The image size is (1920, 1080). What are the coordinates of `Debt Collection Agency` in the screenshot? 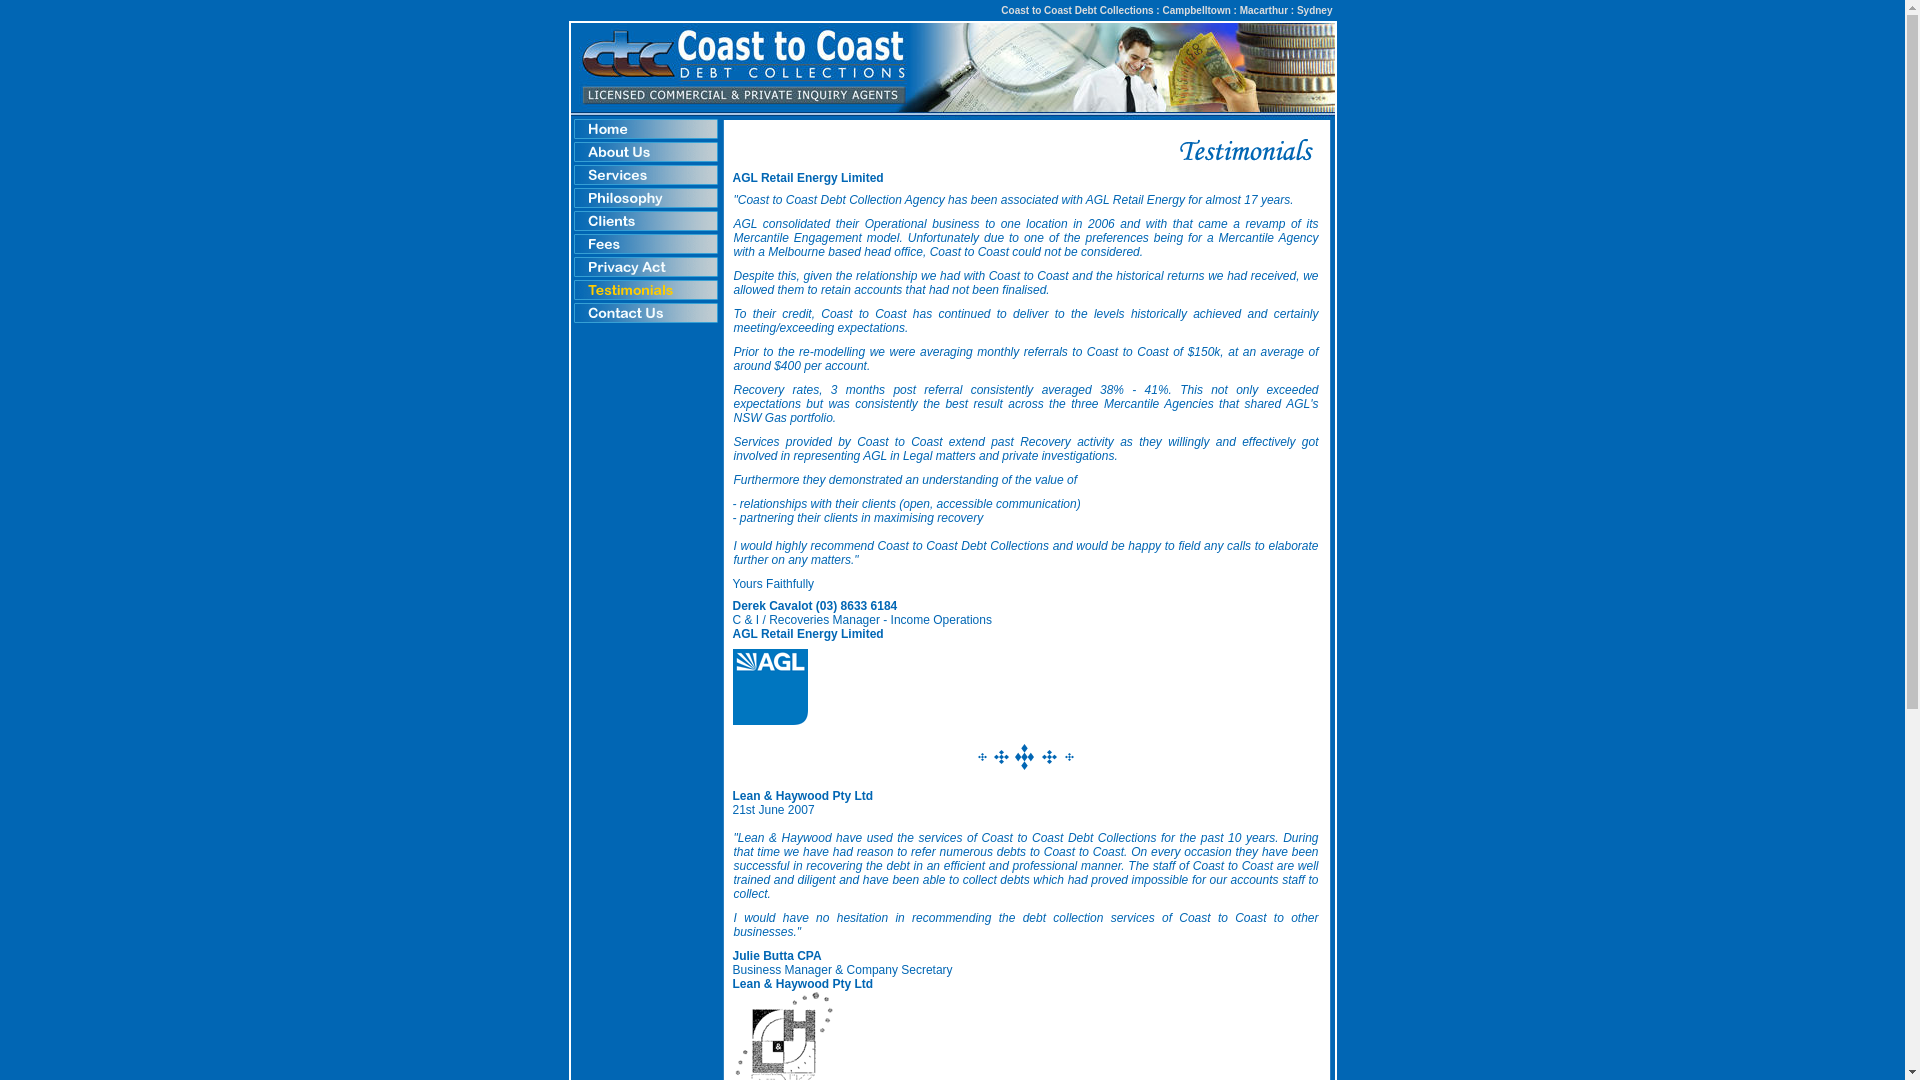 It's located at (876, 129).